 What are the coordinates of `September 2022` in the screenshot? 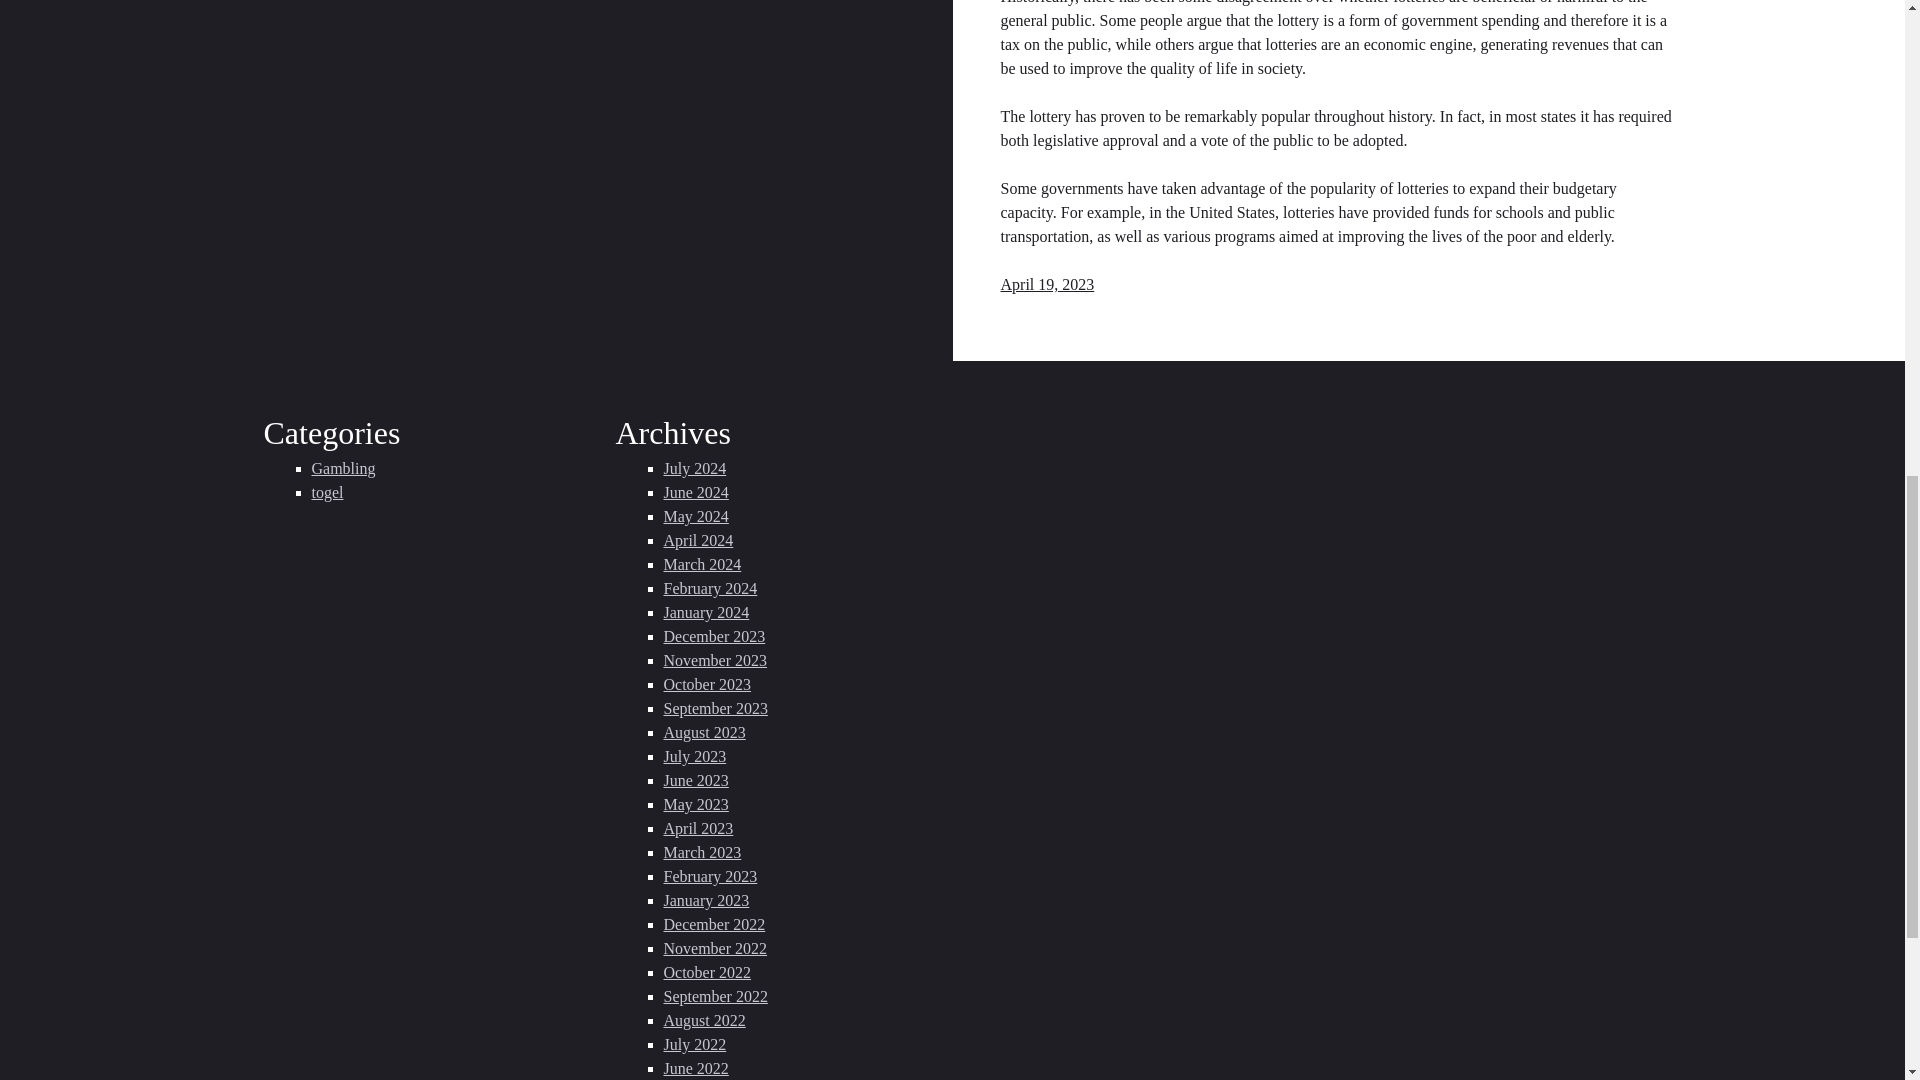 It's located at (716, 996).